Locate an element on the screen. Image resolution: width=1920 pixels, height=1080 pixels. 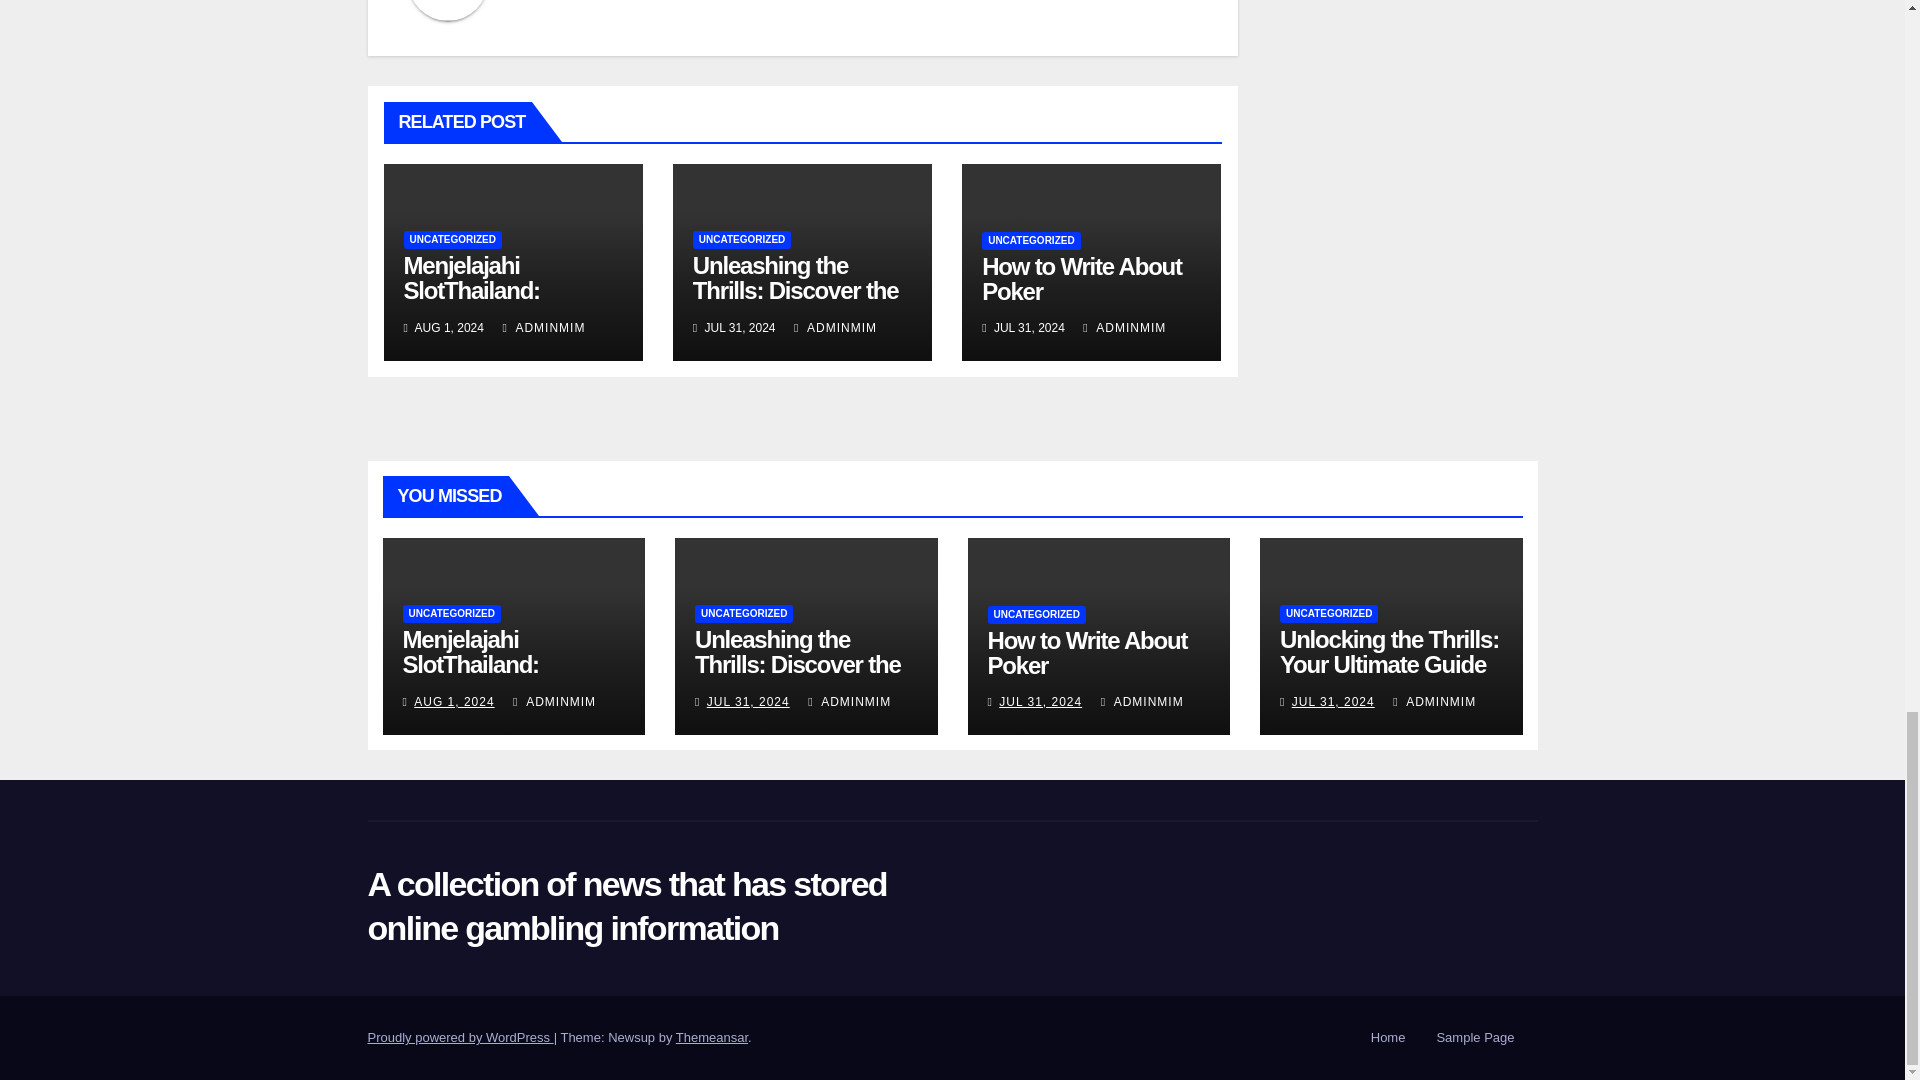
UNCATEGORIZED is located at coordinates (742, 240).